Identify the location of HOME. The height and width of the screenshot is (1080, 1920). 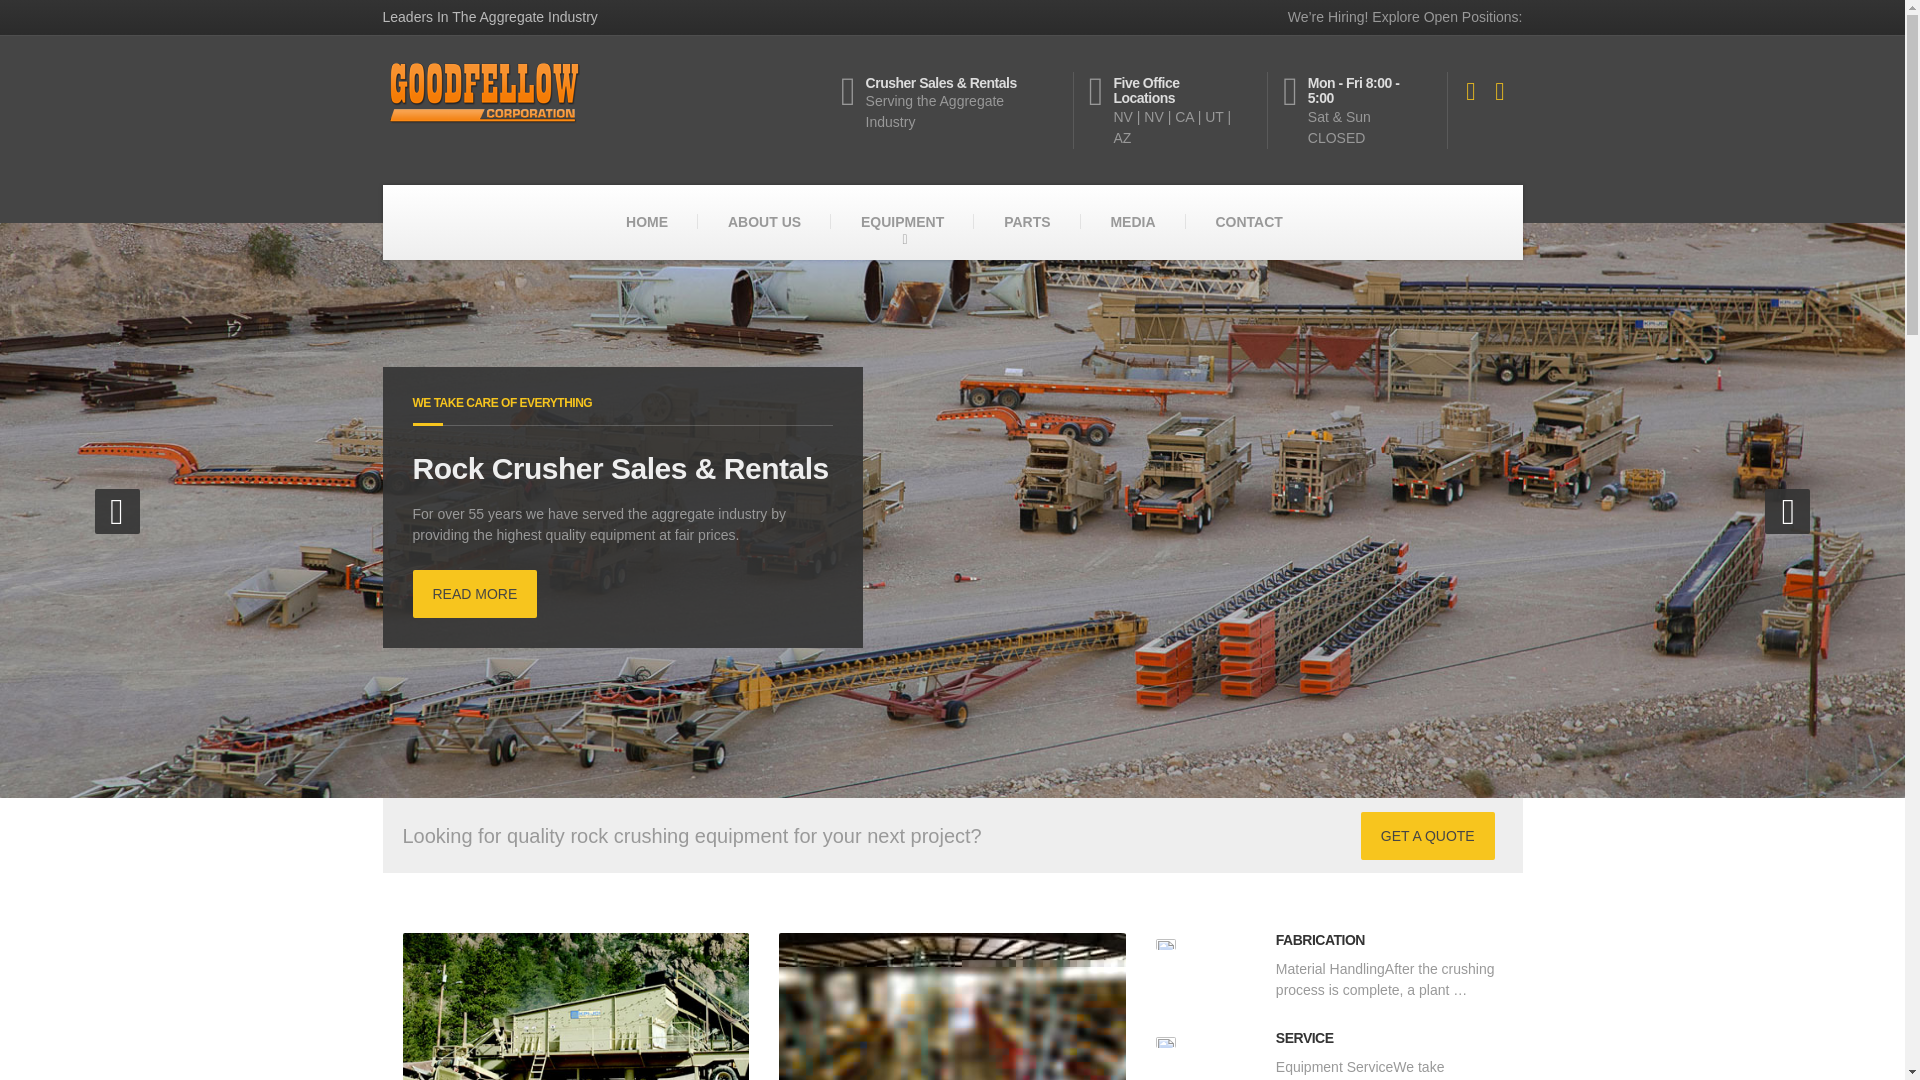
(646, 222).